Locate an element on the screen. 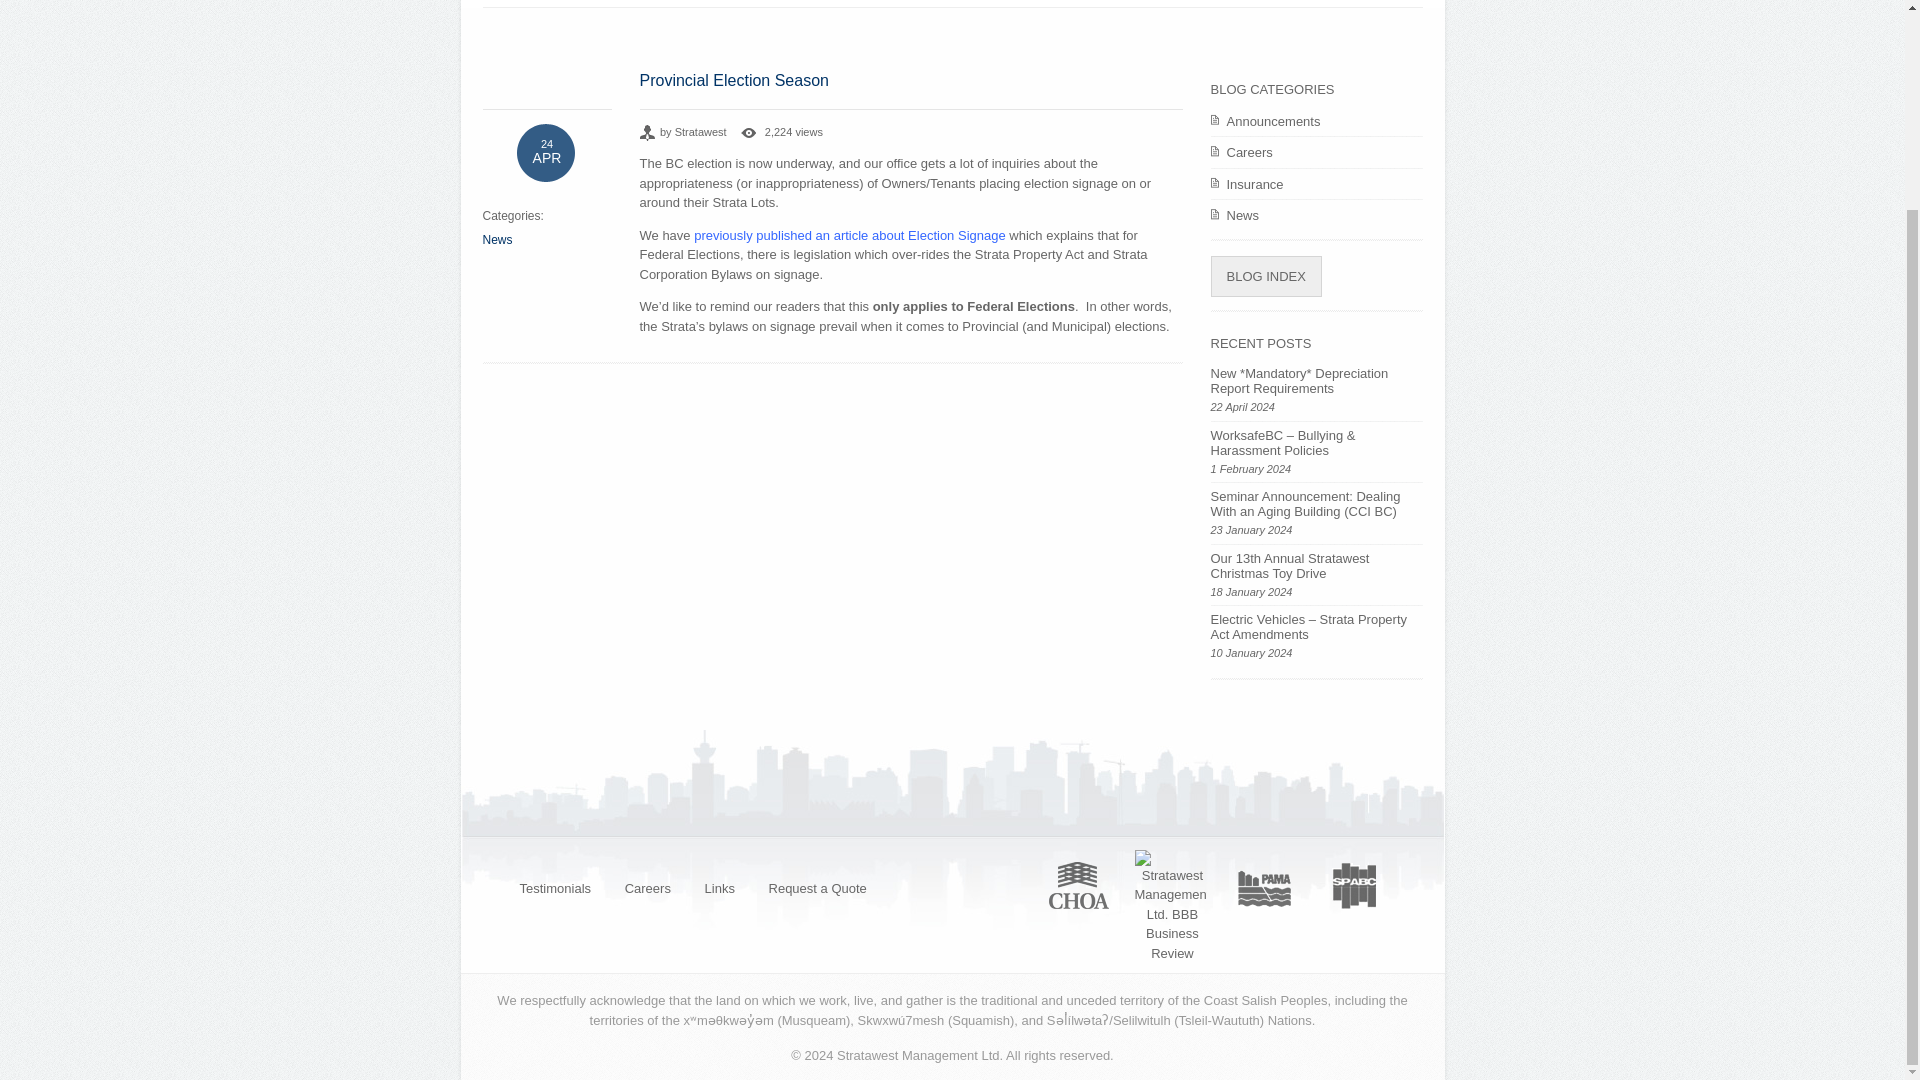  Announcements is located at coordinates (1316, 122).